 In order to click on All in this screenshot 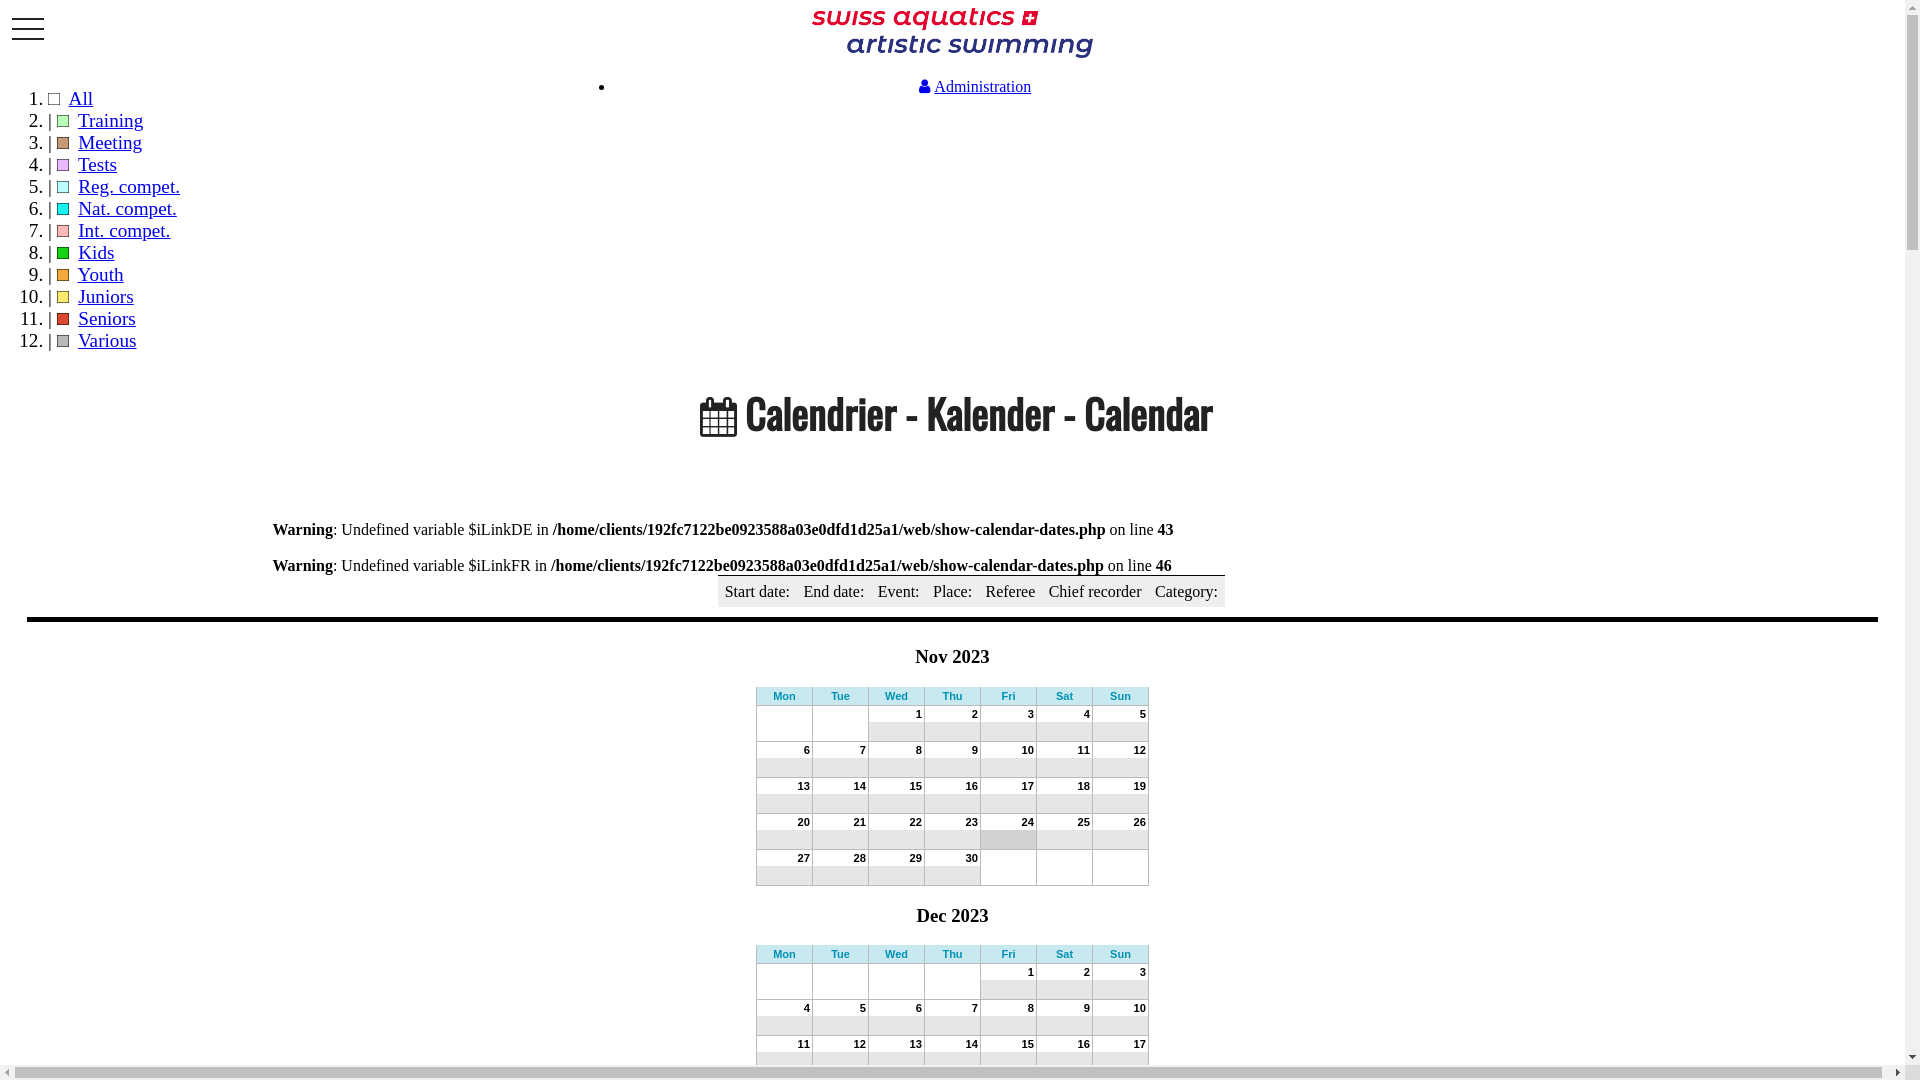, I will do `click(82, 98)`.